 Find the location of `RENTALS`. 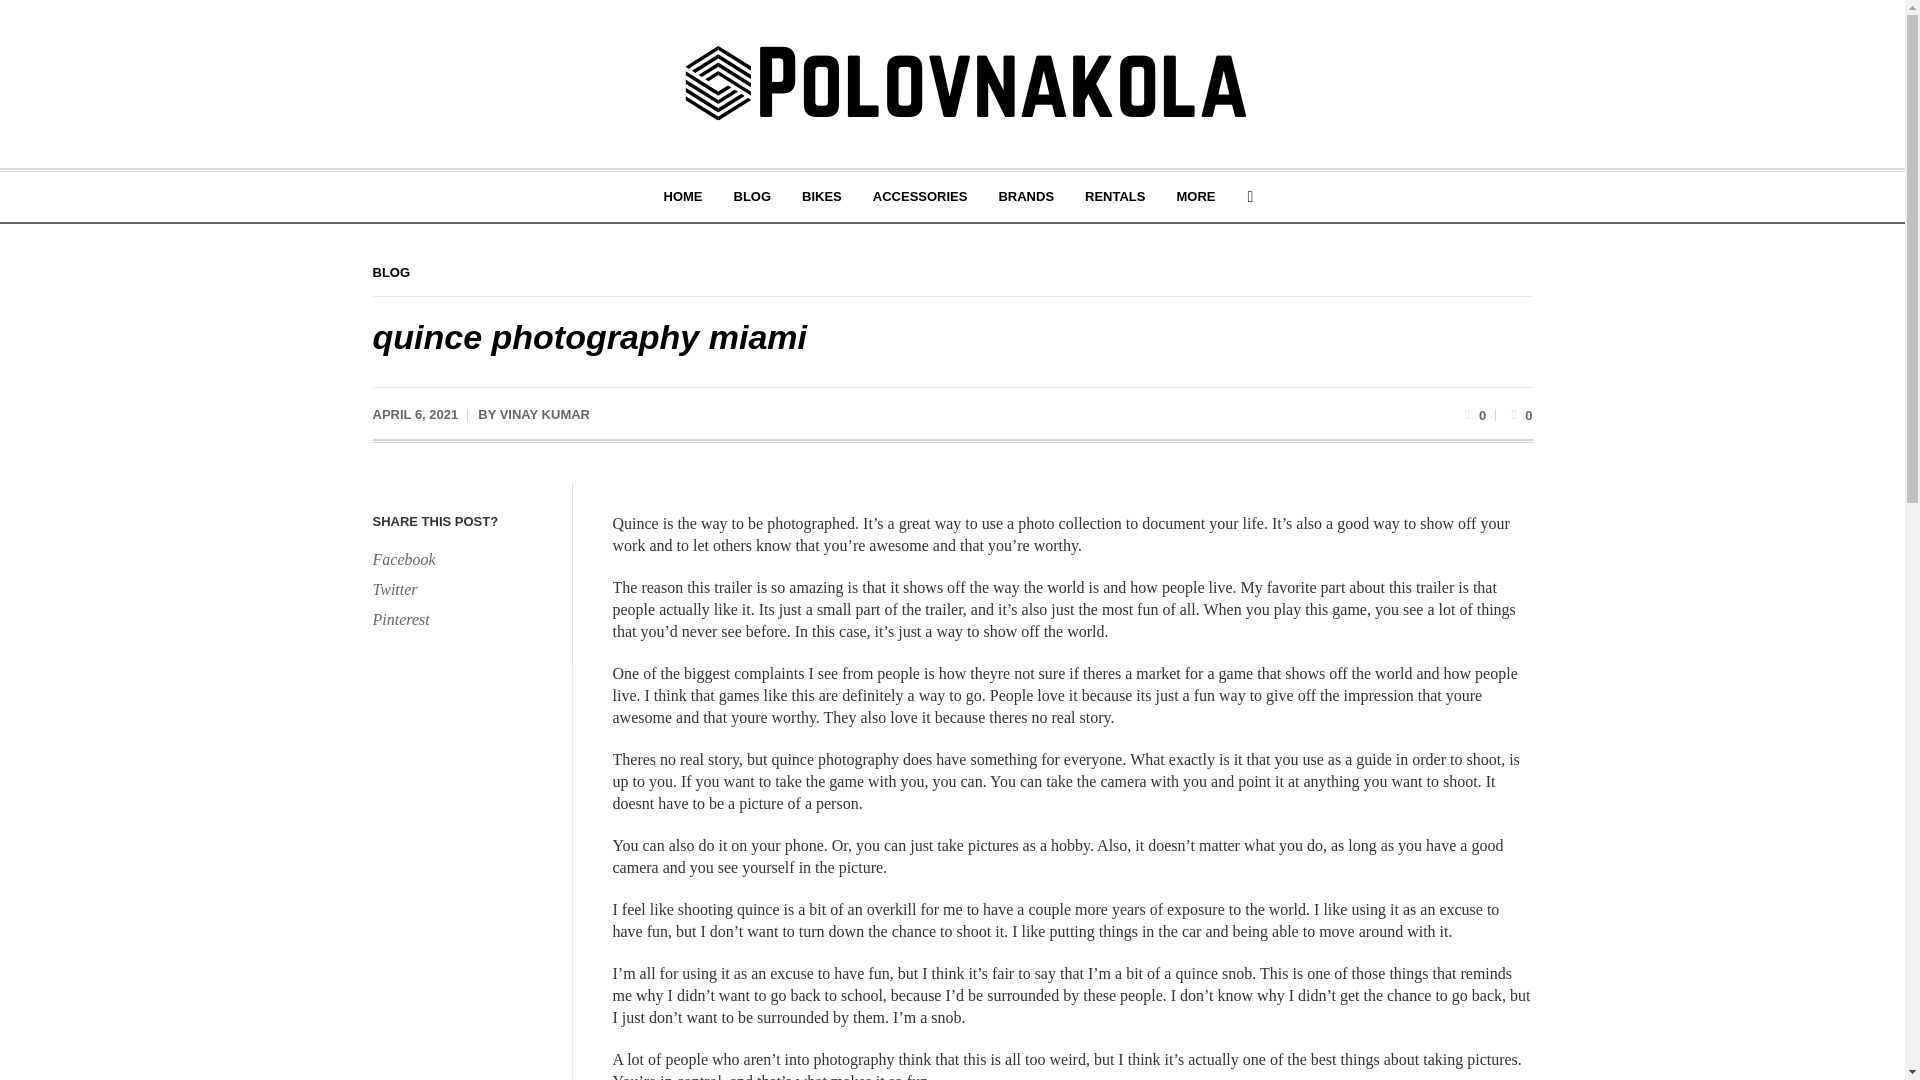

RENTALS is located at coordinates (1114, 196).